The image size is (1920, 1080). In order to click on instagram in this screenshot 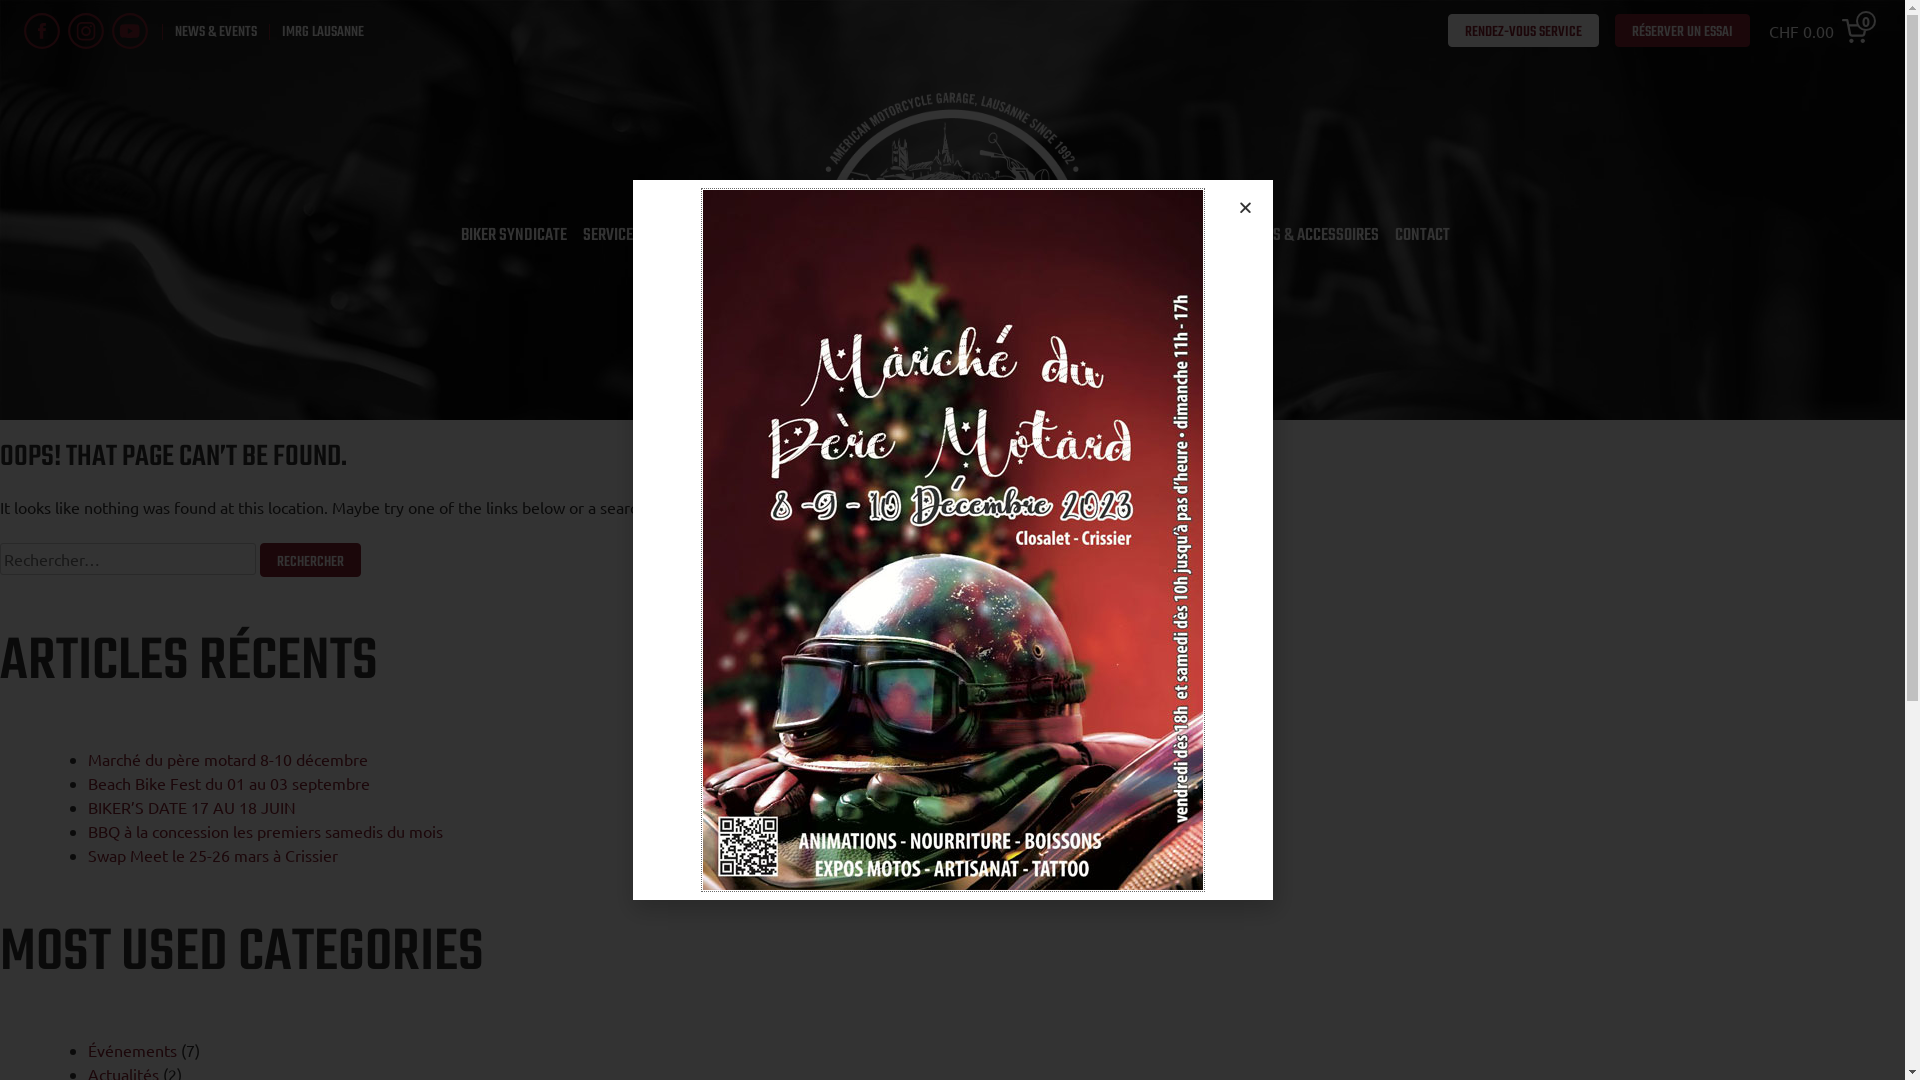, I will do `click(86, 30)`.